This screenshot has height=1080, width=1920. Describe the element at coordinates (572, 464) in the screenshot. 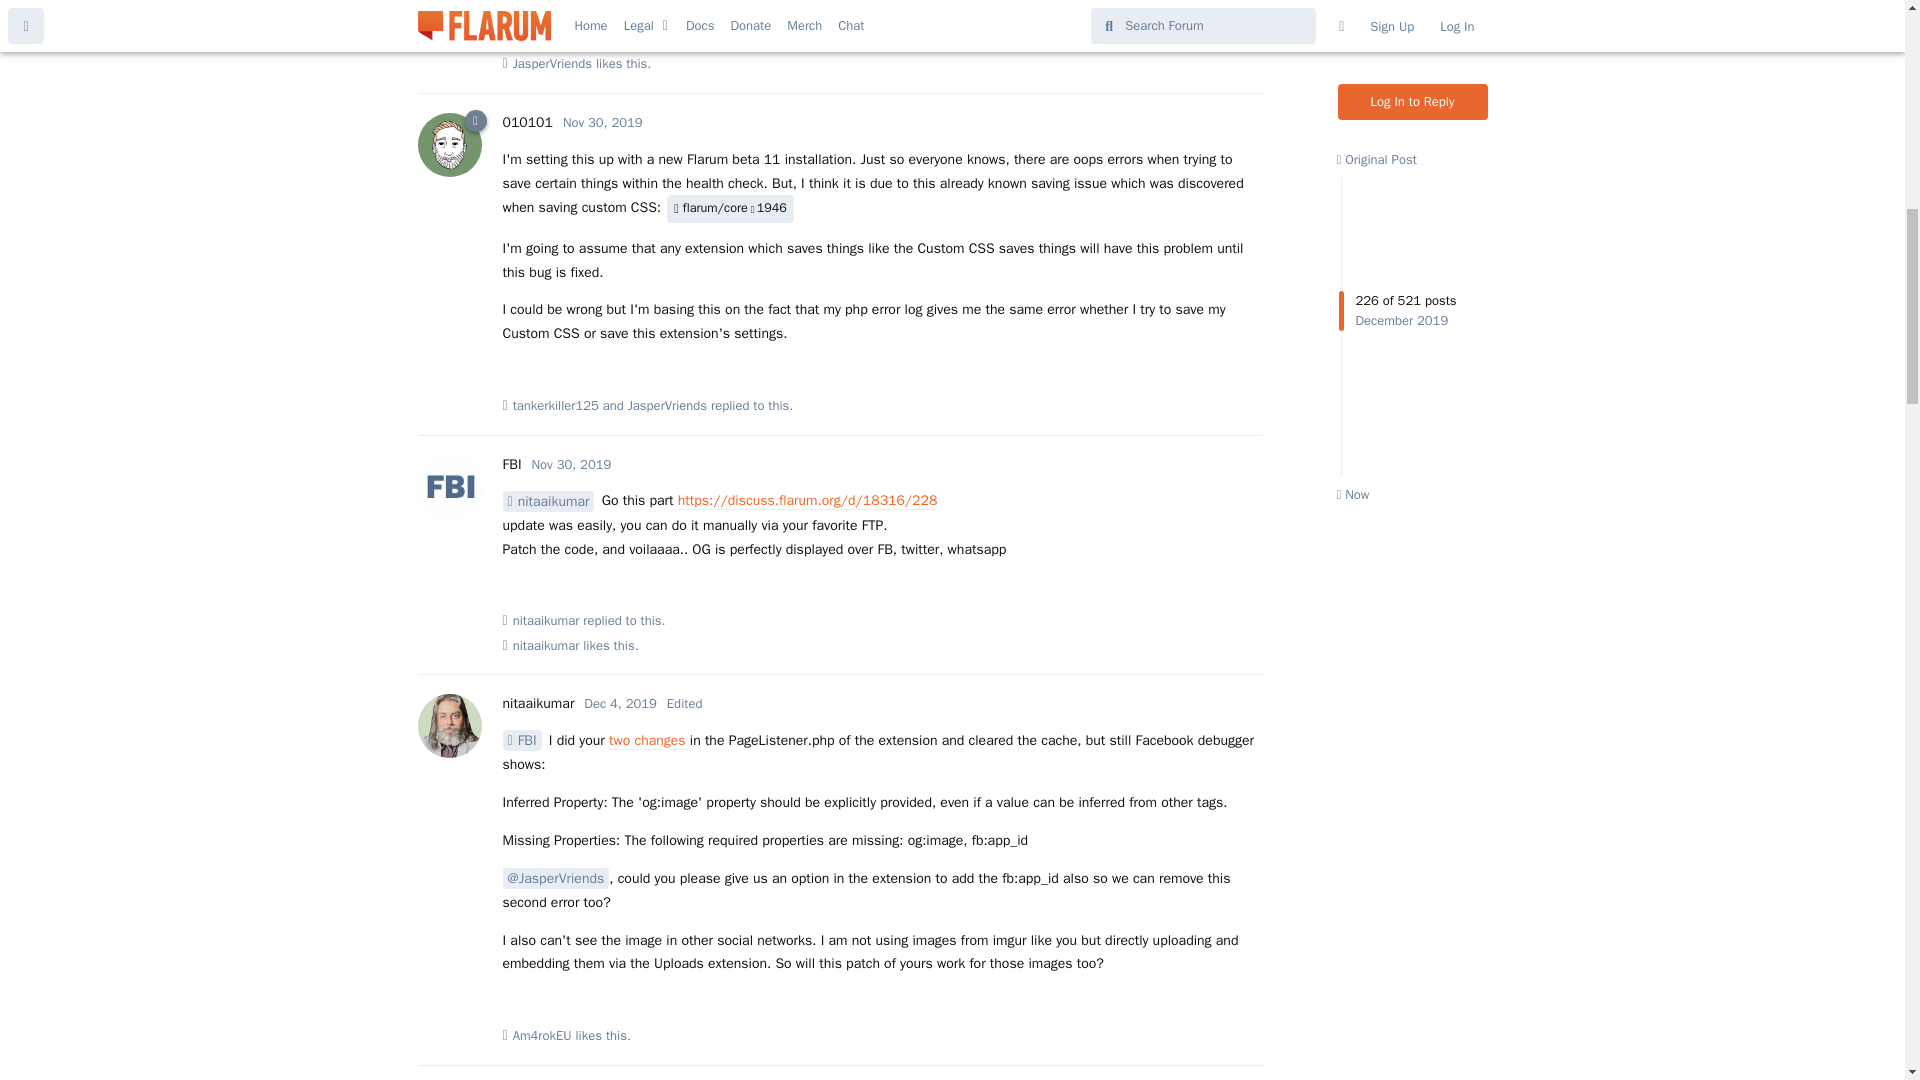

I see `Saturday, November 30, 2019 11:42 PM` at that location.